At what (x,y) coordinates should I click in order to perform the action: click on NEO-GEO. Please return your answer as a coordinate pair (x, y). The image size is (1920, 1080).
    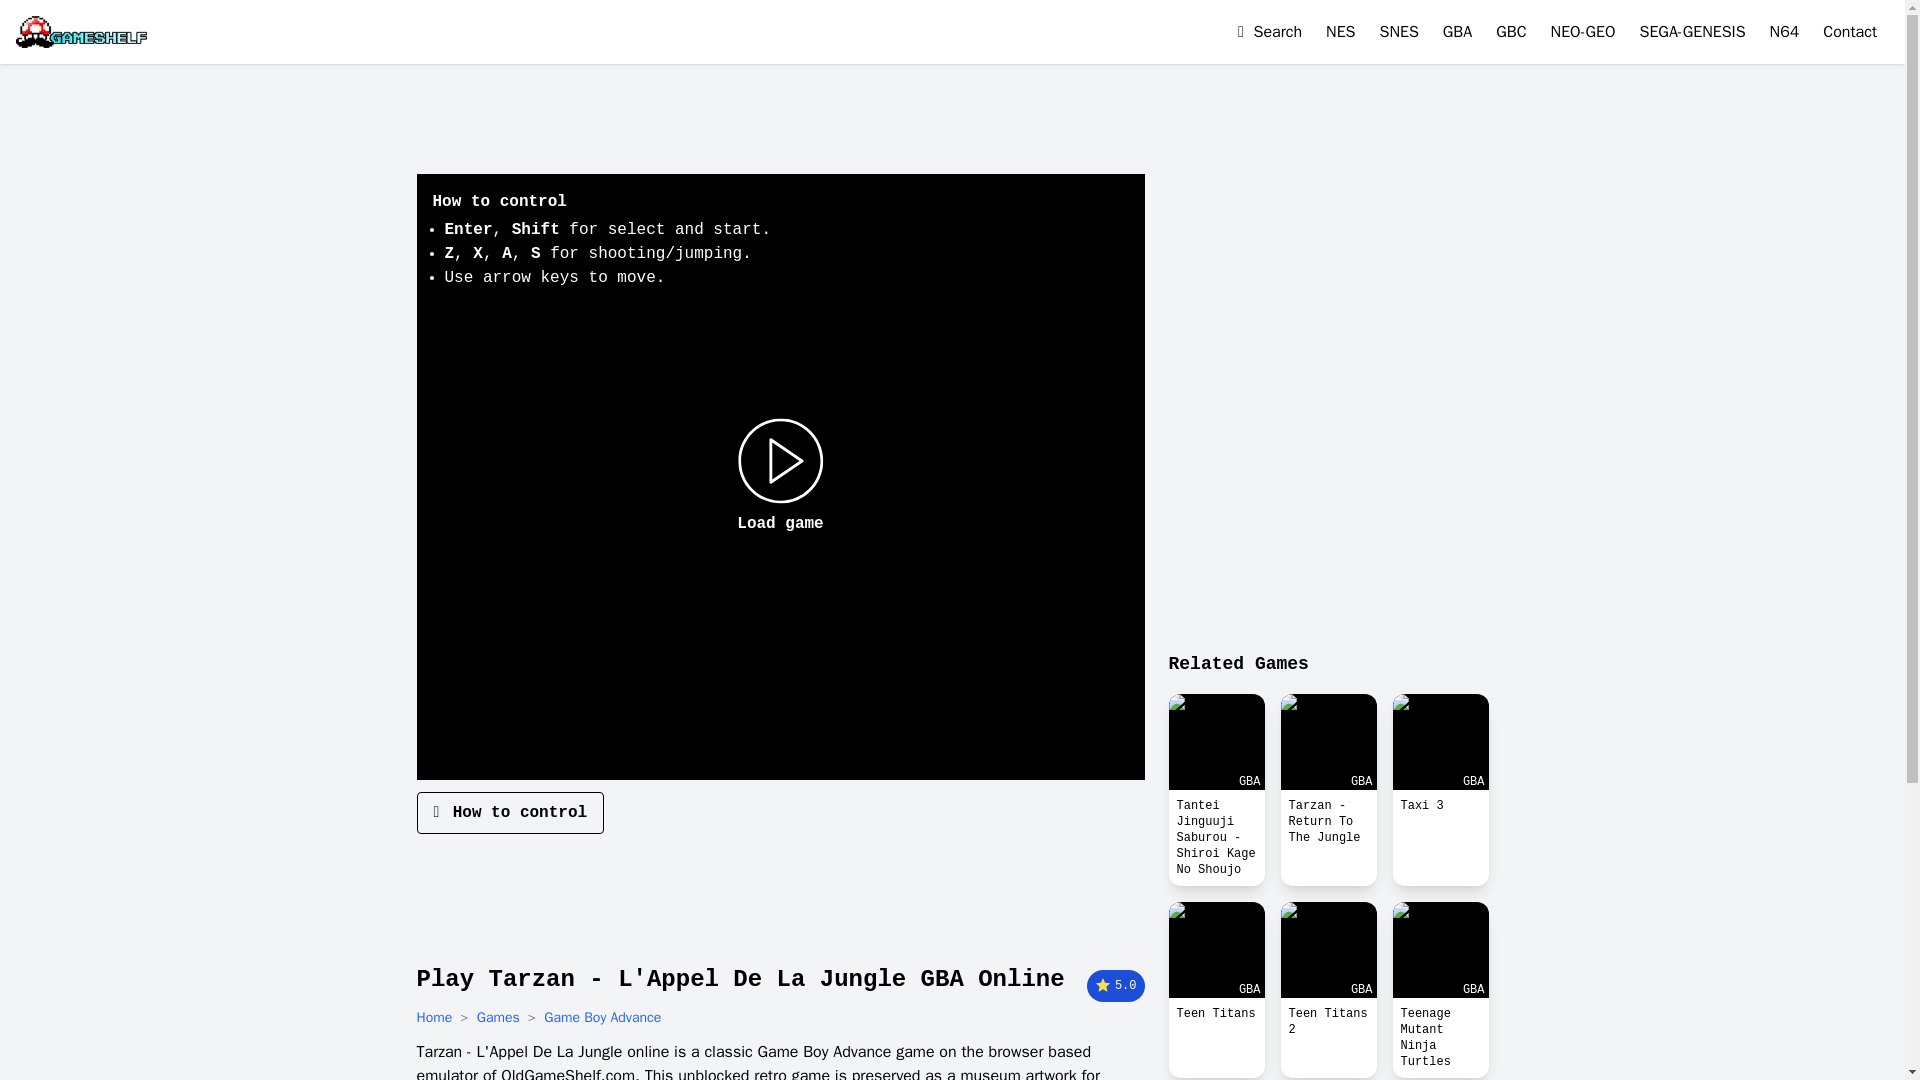
    Looking at the image, I should click on (1584, 32).